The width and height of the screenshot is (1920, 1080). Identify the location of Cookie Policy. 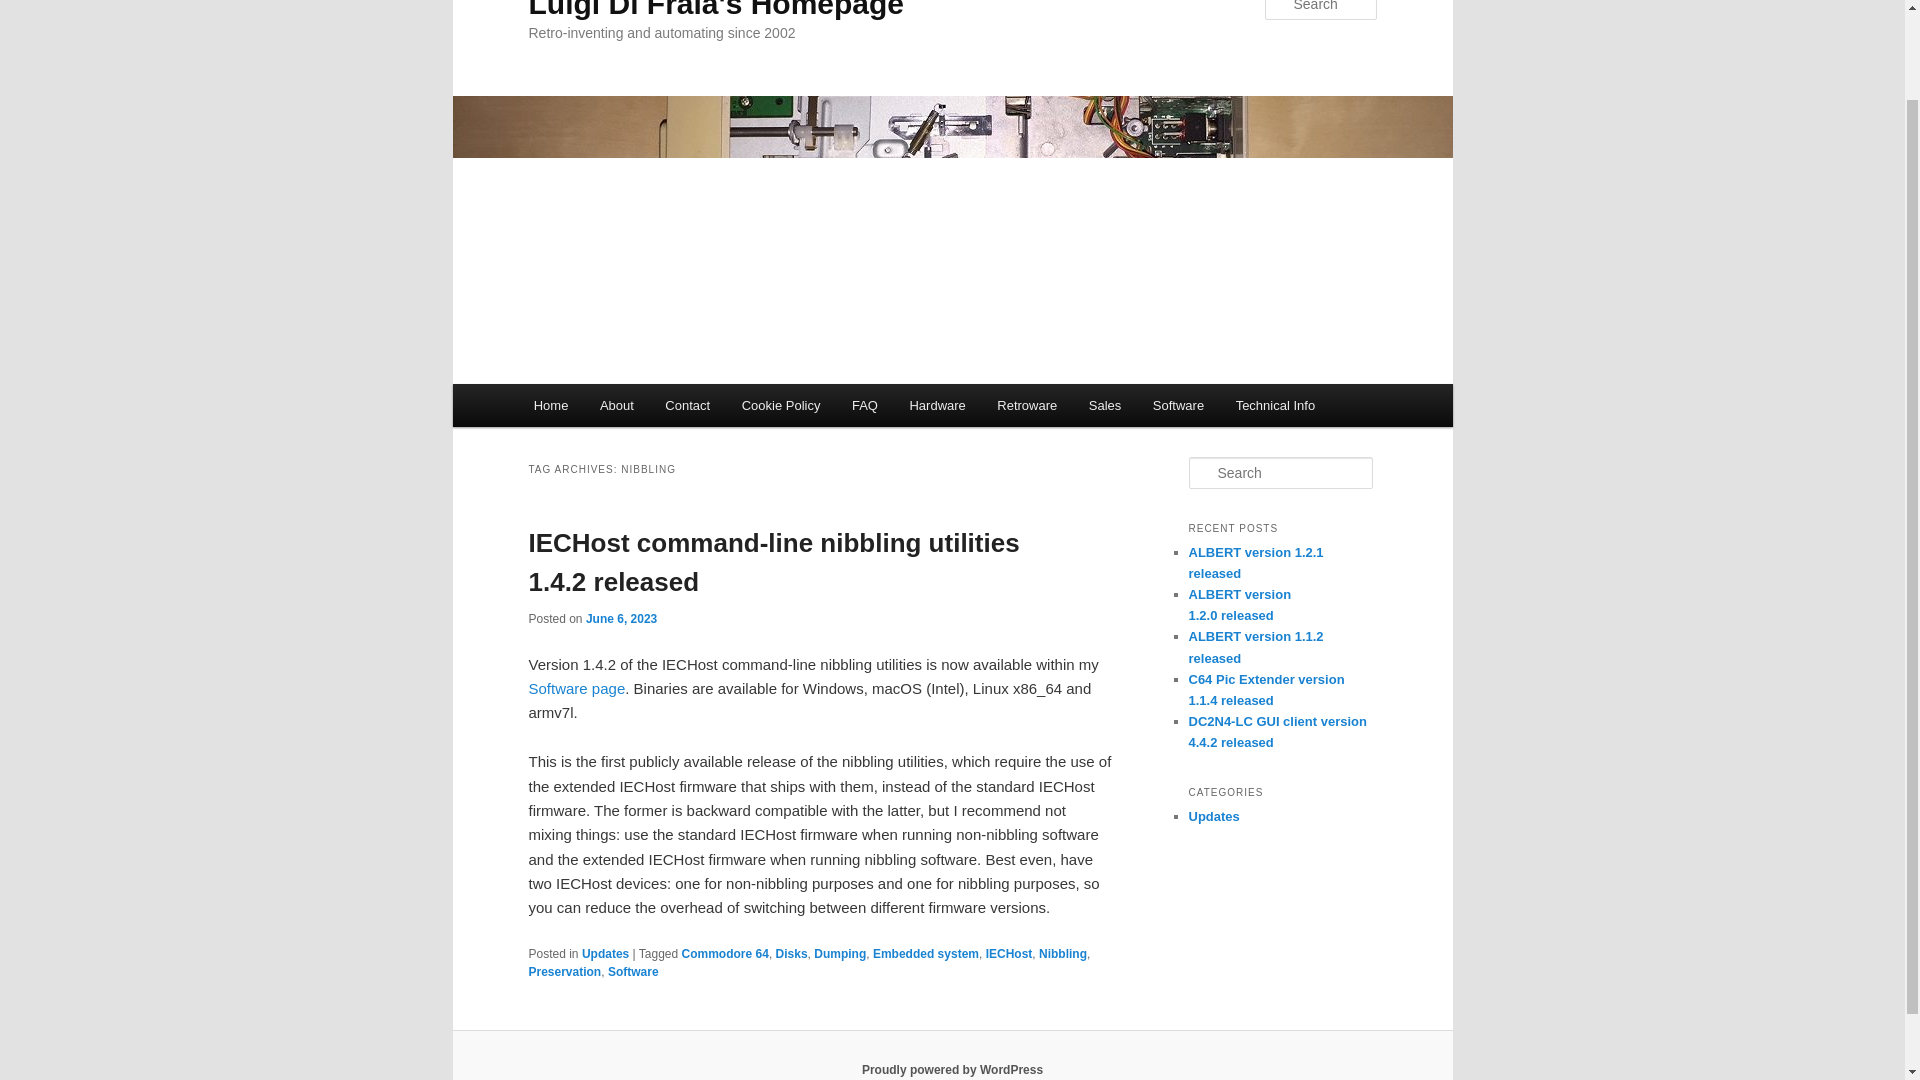
(780, 405).